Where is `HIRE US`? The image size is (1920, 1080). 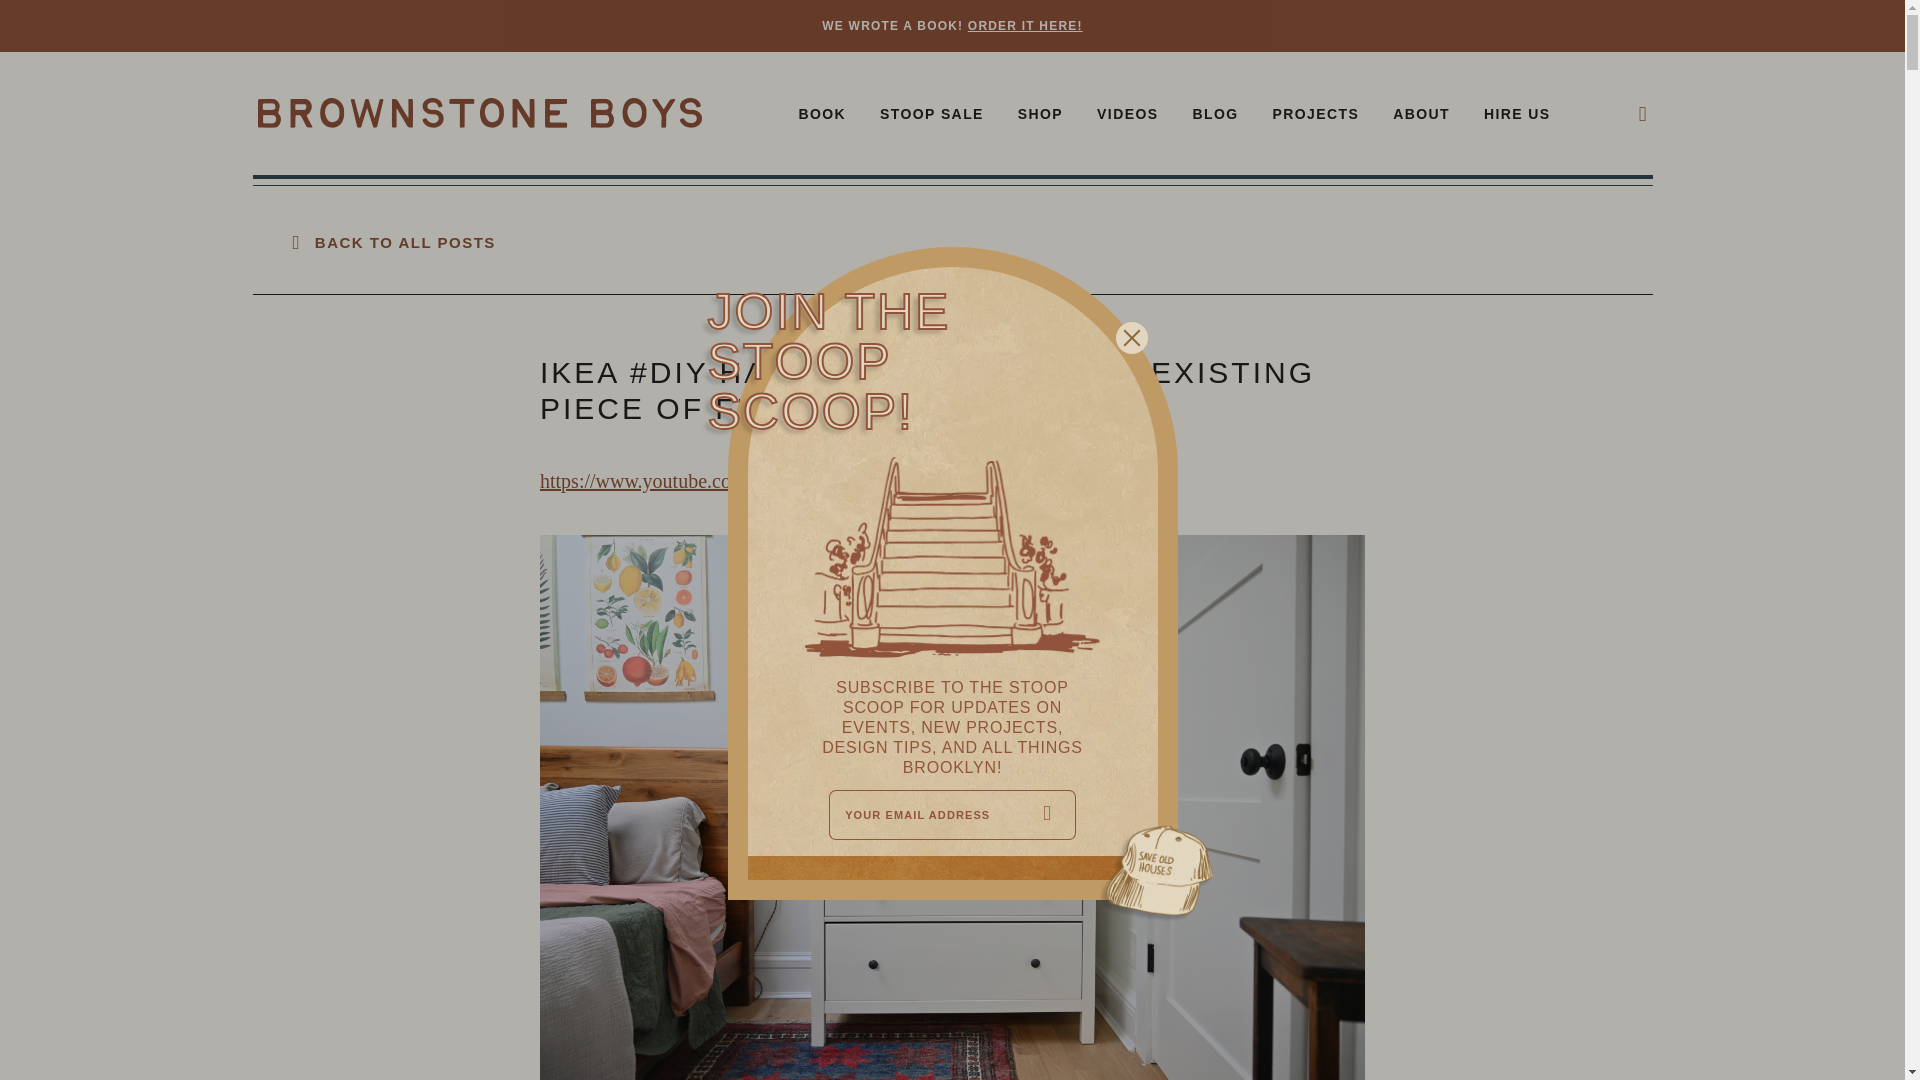
HIRE US is located at coordinates (1518, 116).